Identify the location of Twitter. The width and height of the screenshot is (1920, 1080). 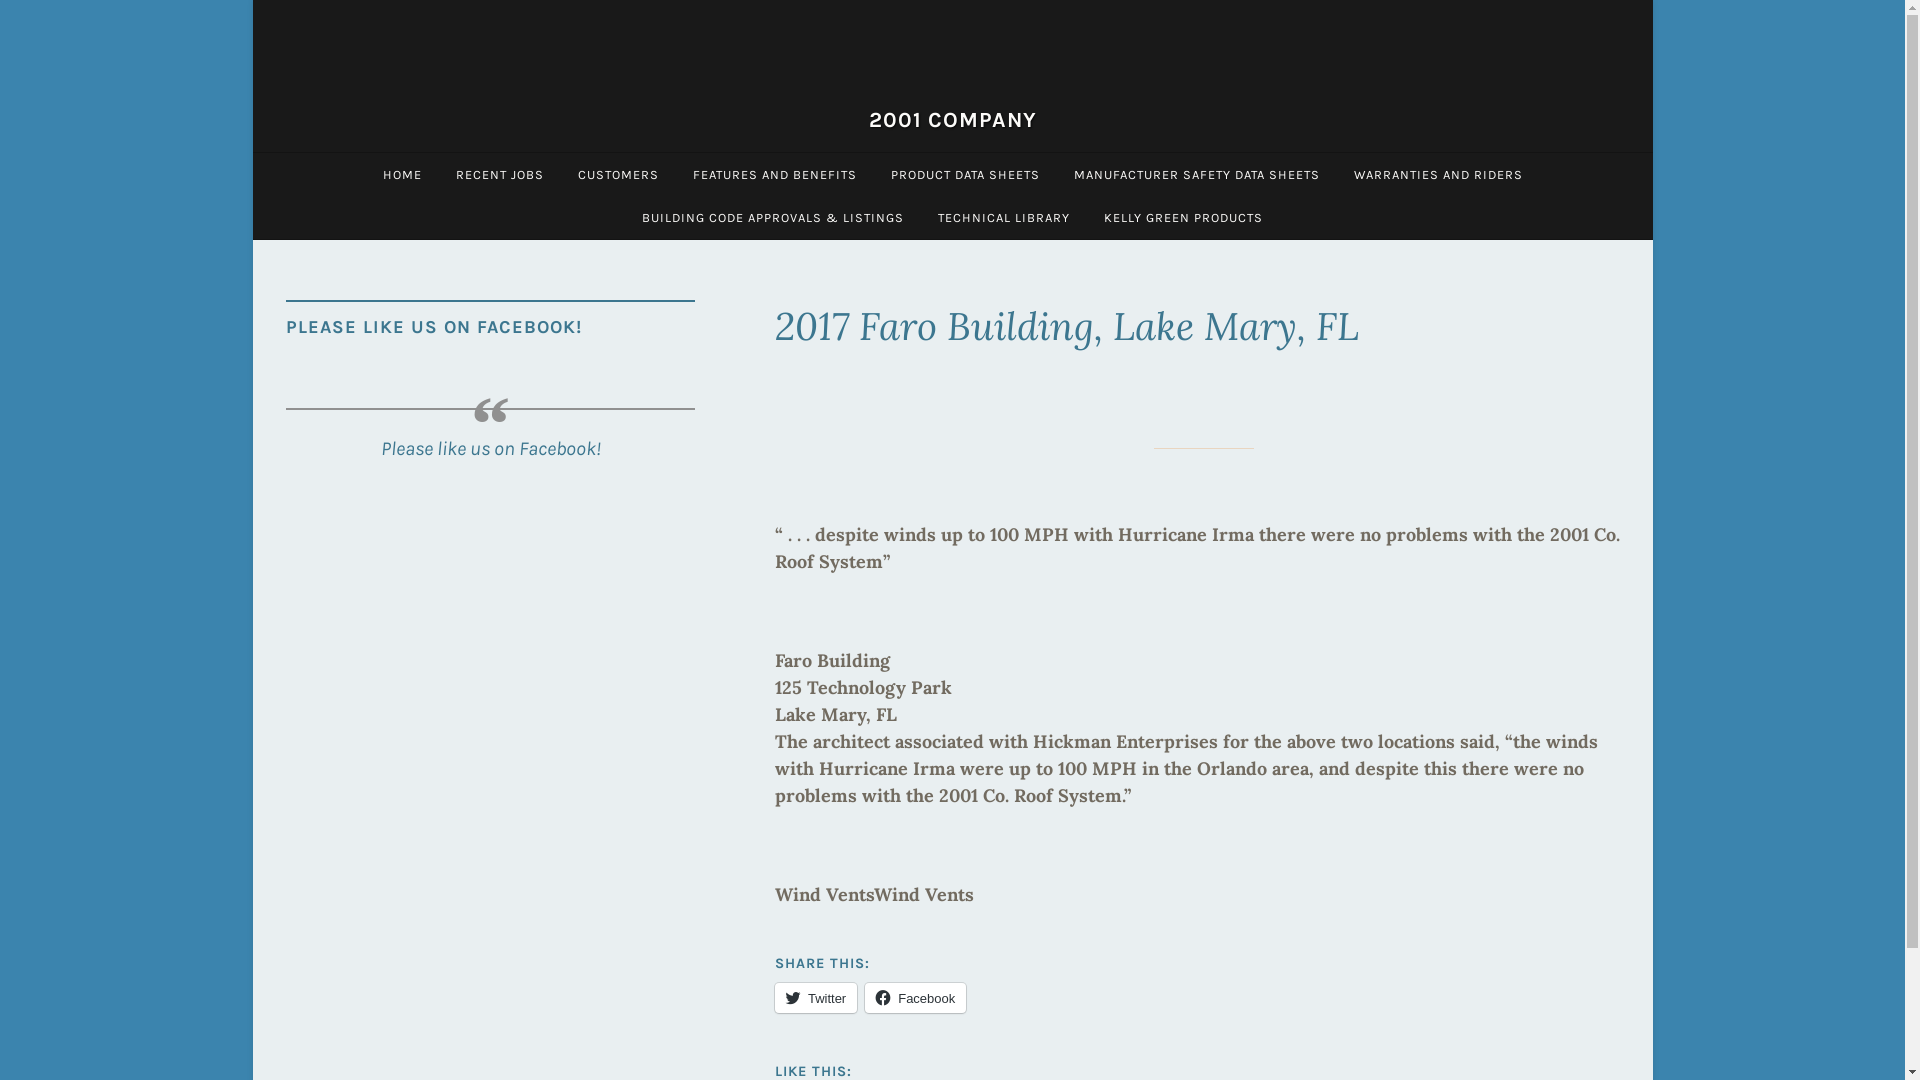
(816, 998).